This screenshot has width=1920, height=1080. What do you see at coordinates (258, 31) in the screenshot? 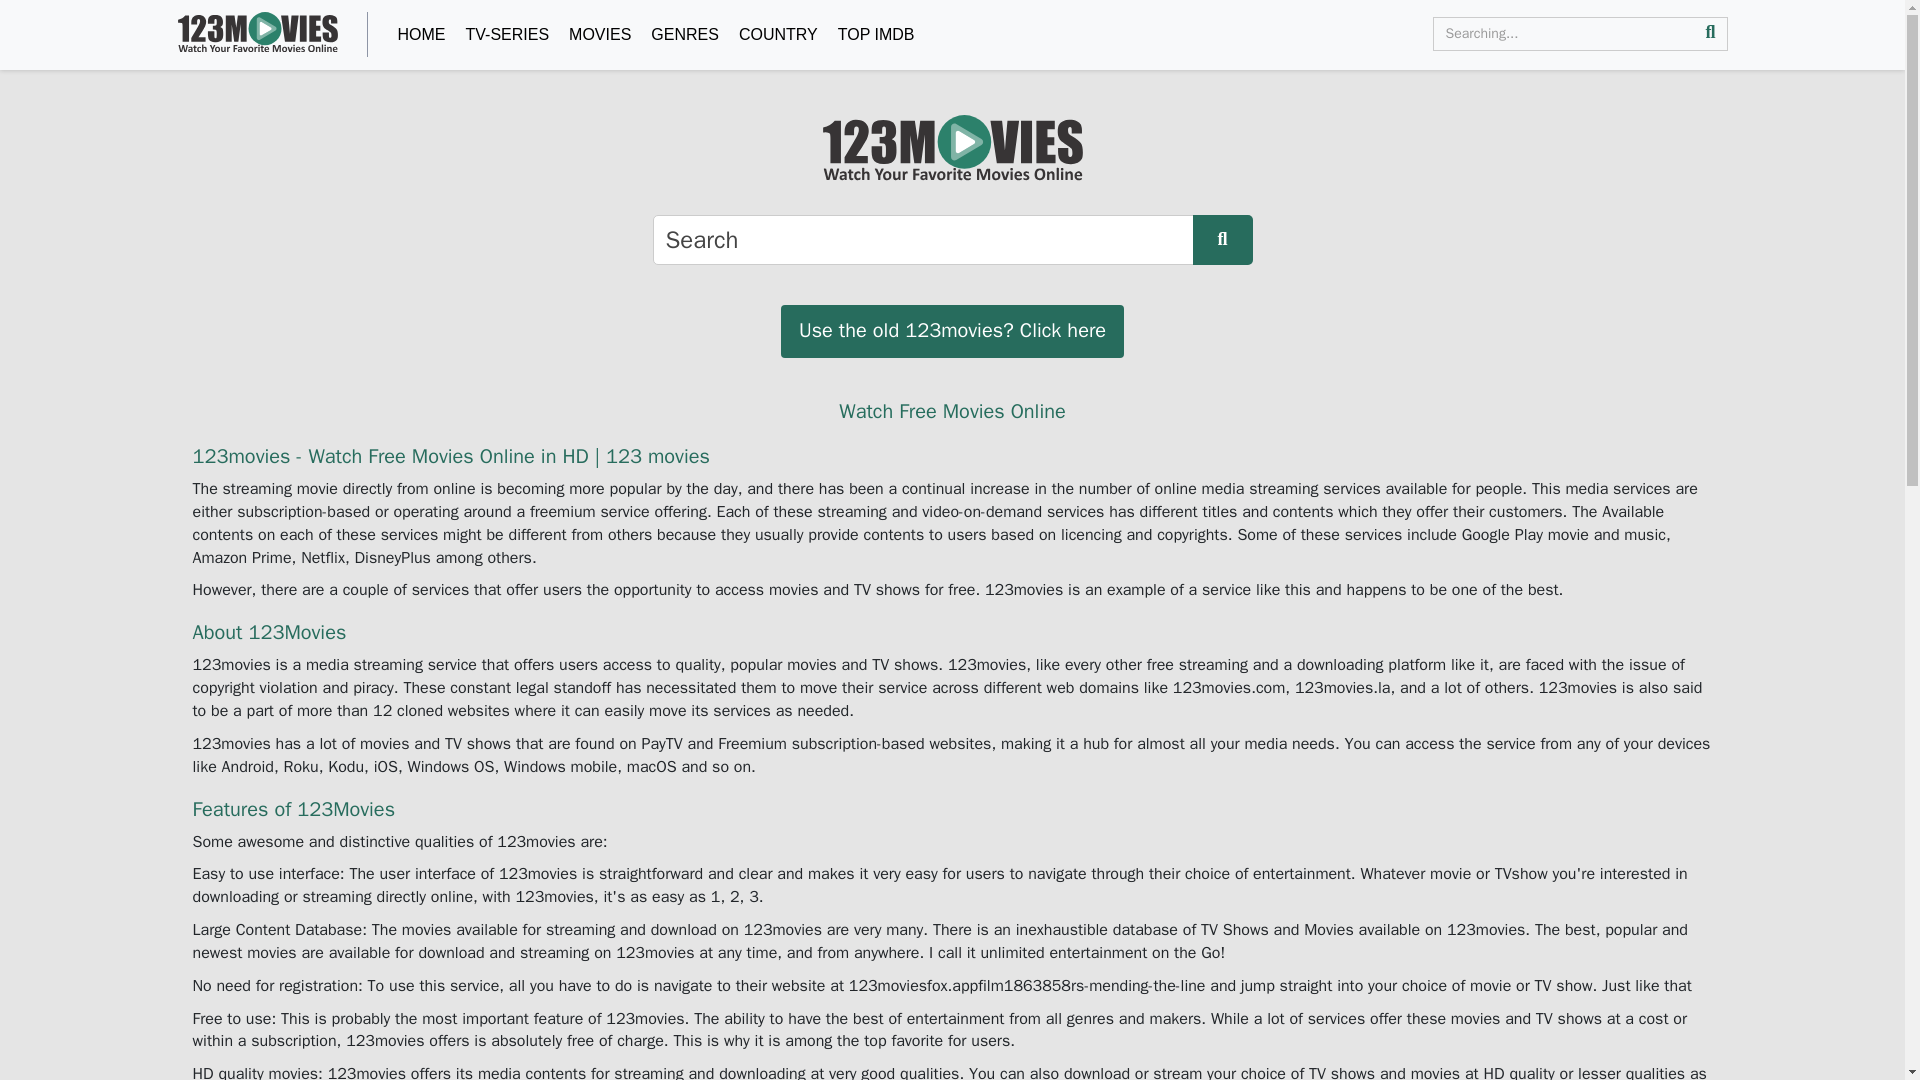
I see `123movies` at bounding box center [258, 31].